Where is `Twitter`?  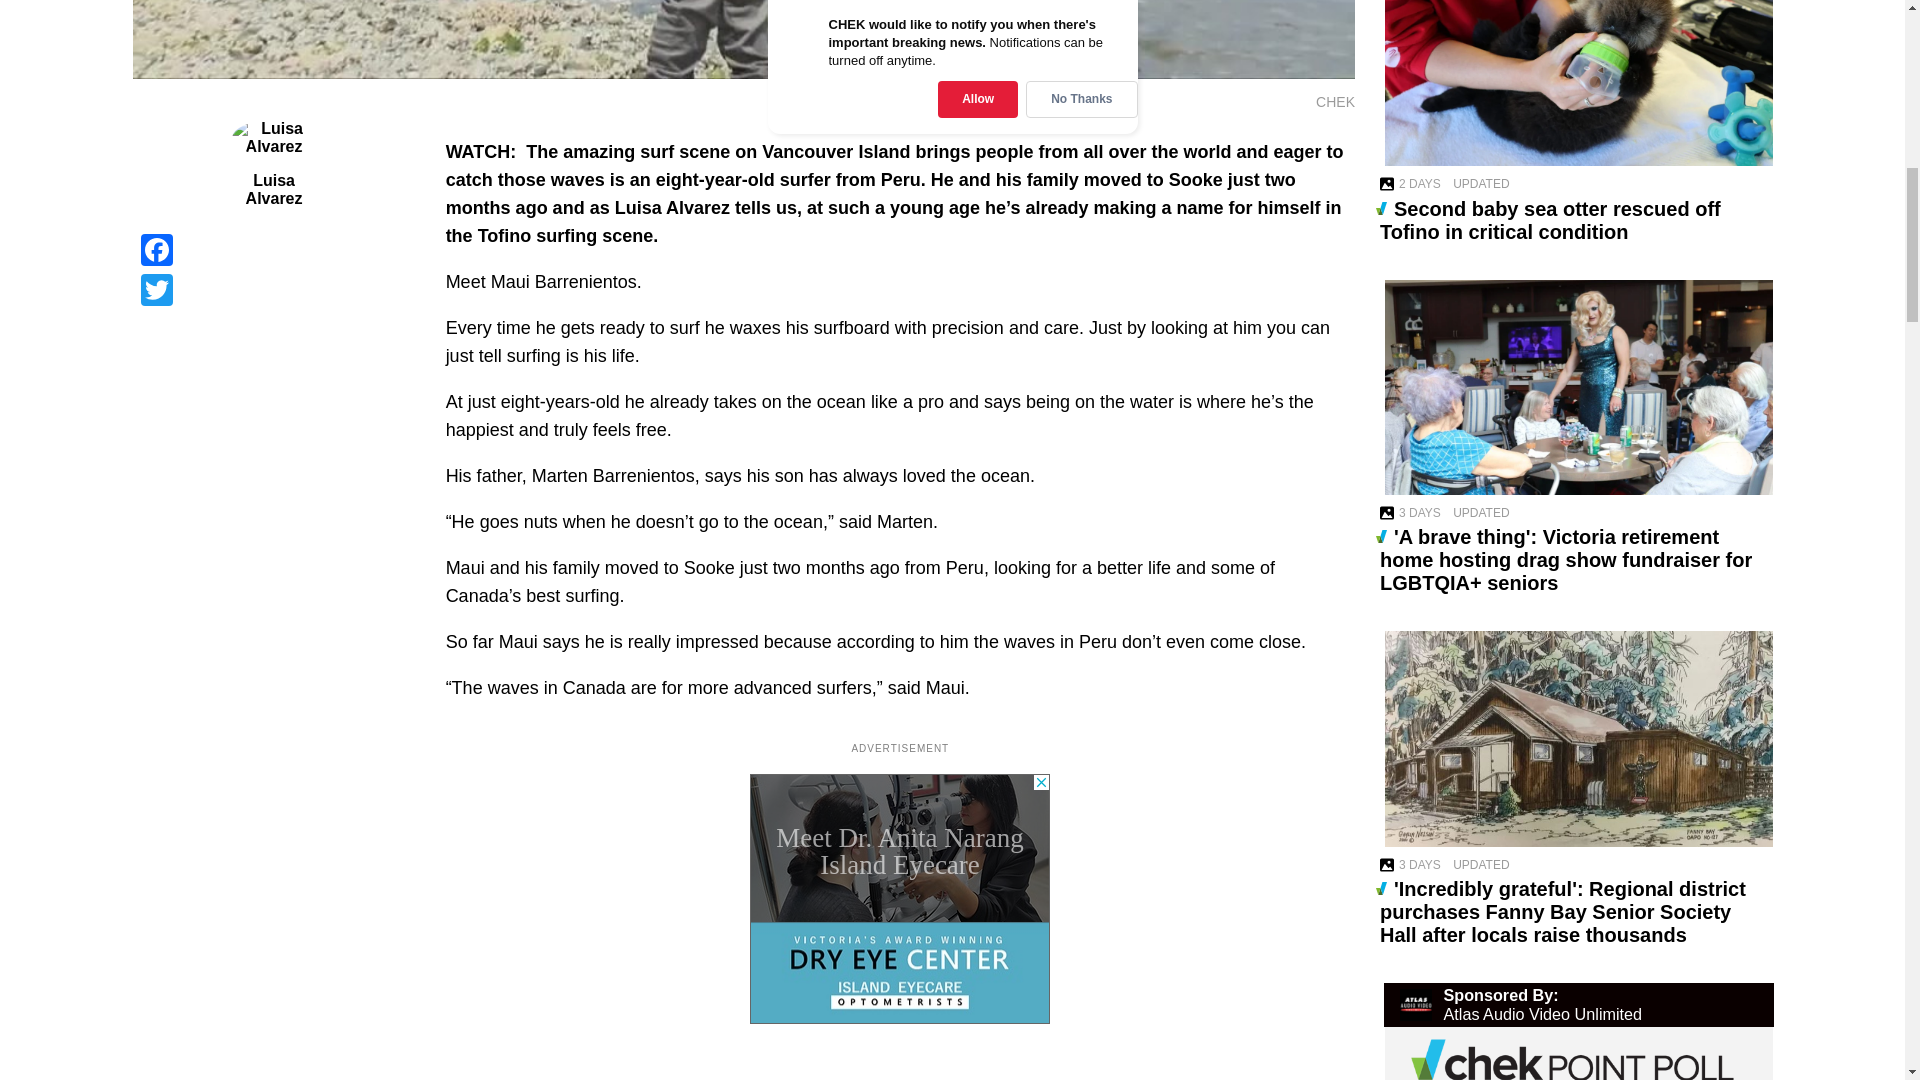
Twitter is located at coordinates (273, 290).